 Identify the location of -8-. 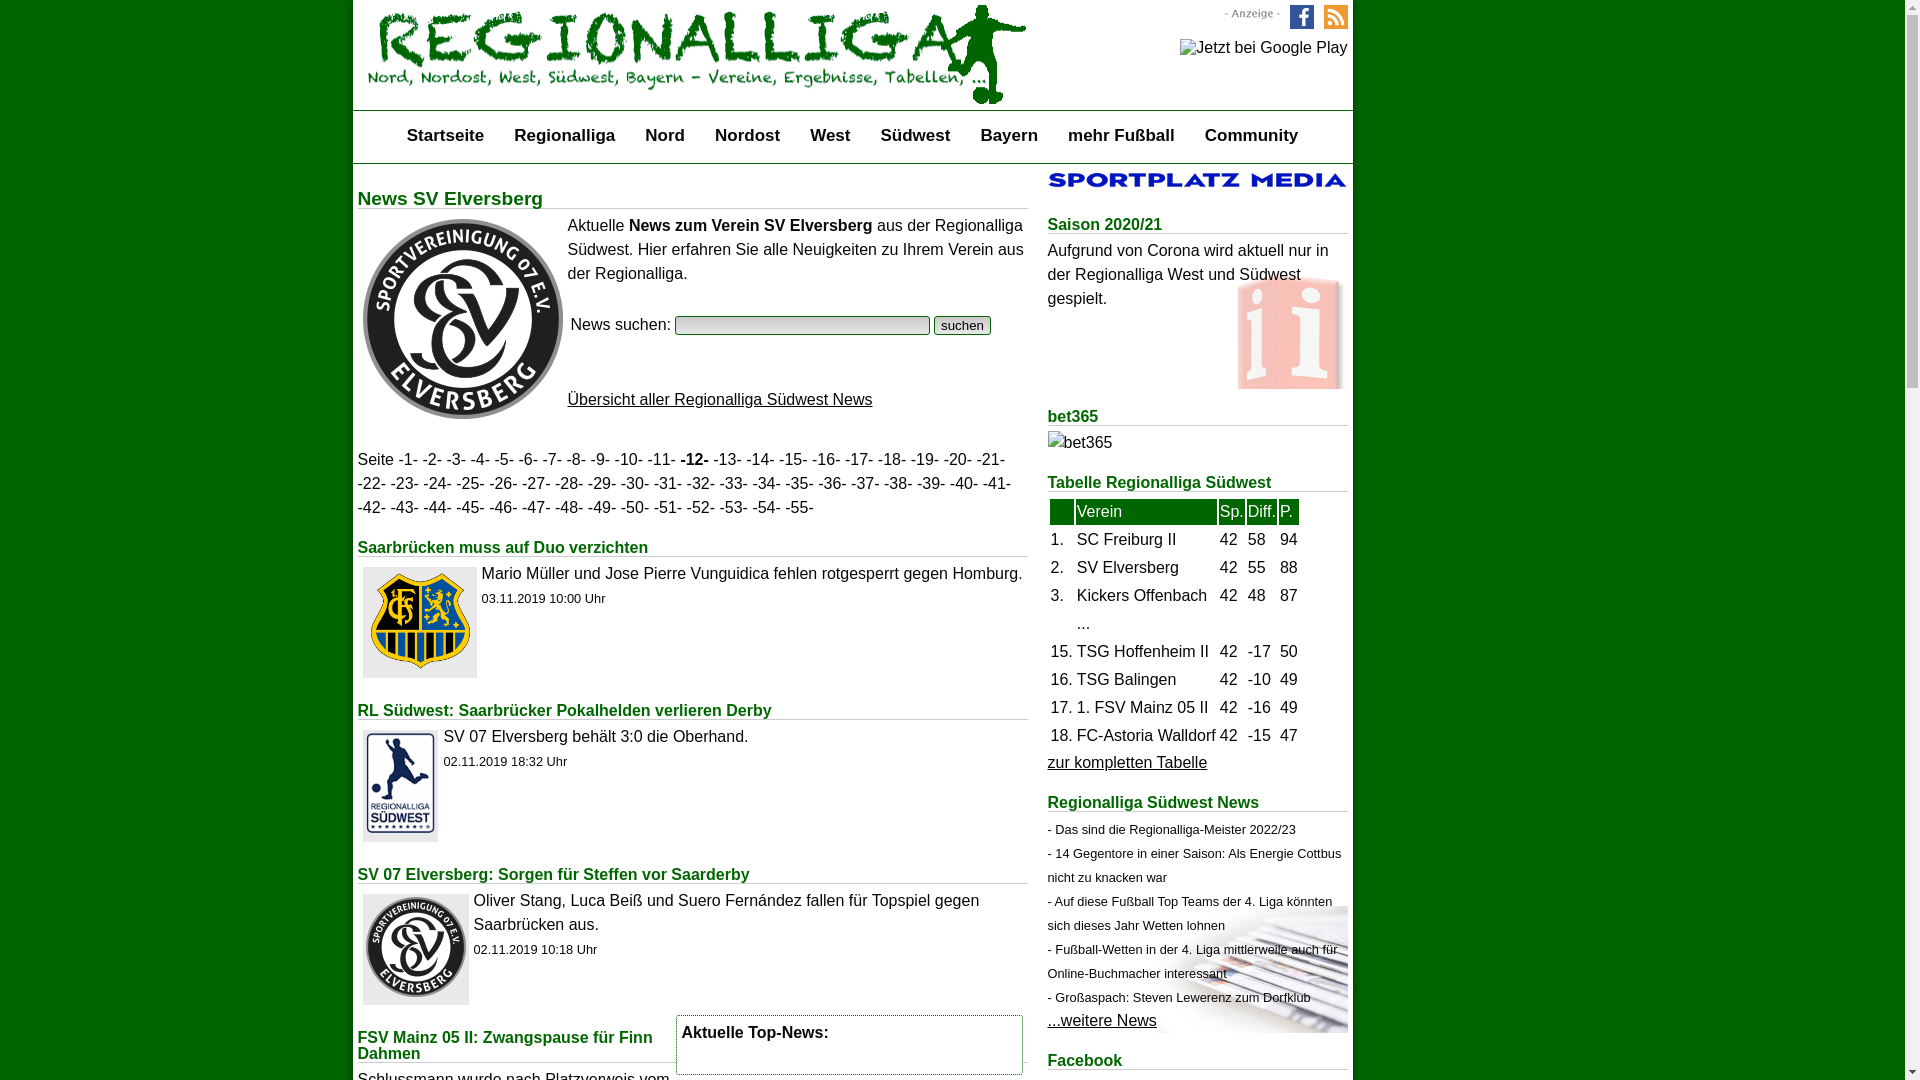
(577, 460).